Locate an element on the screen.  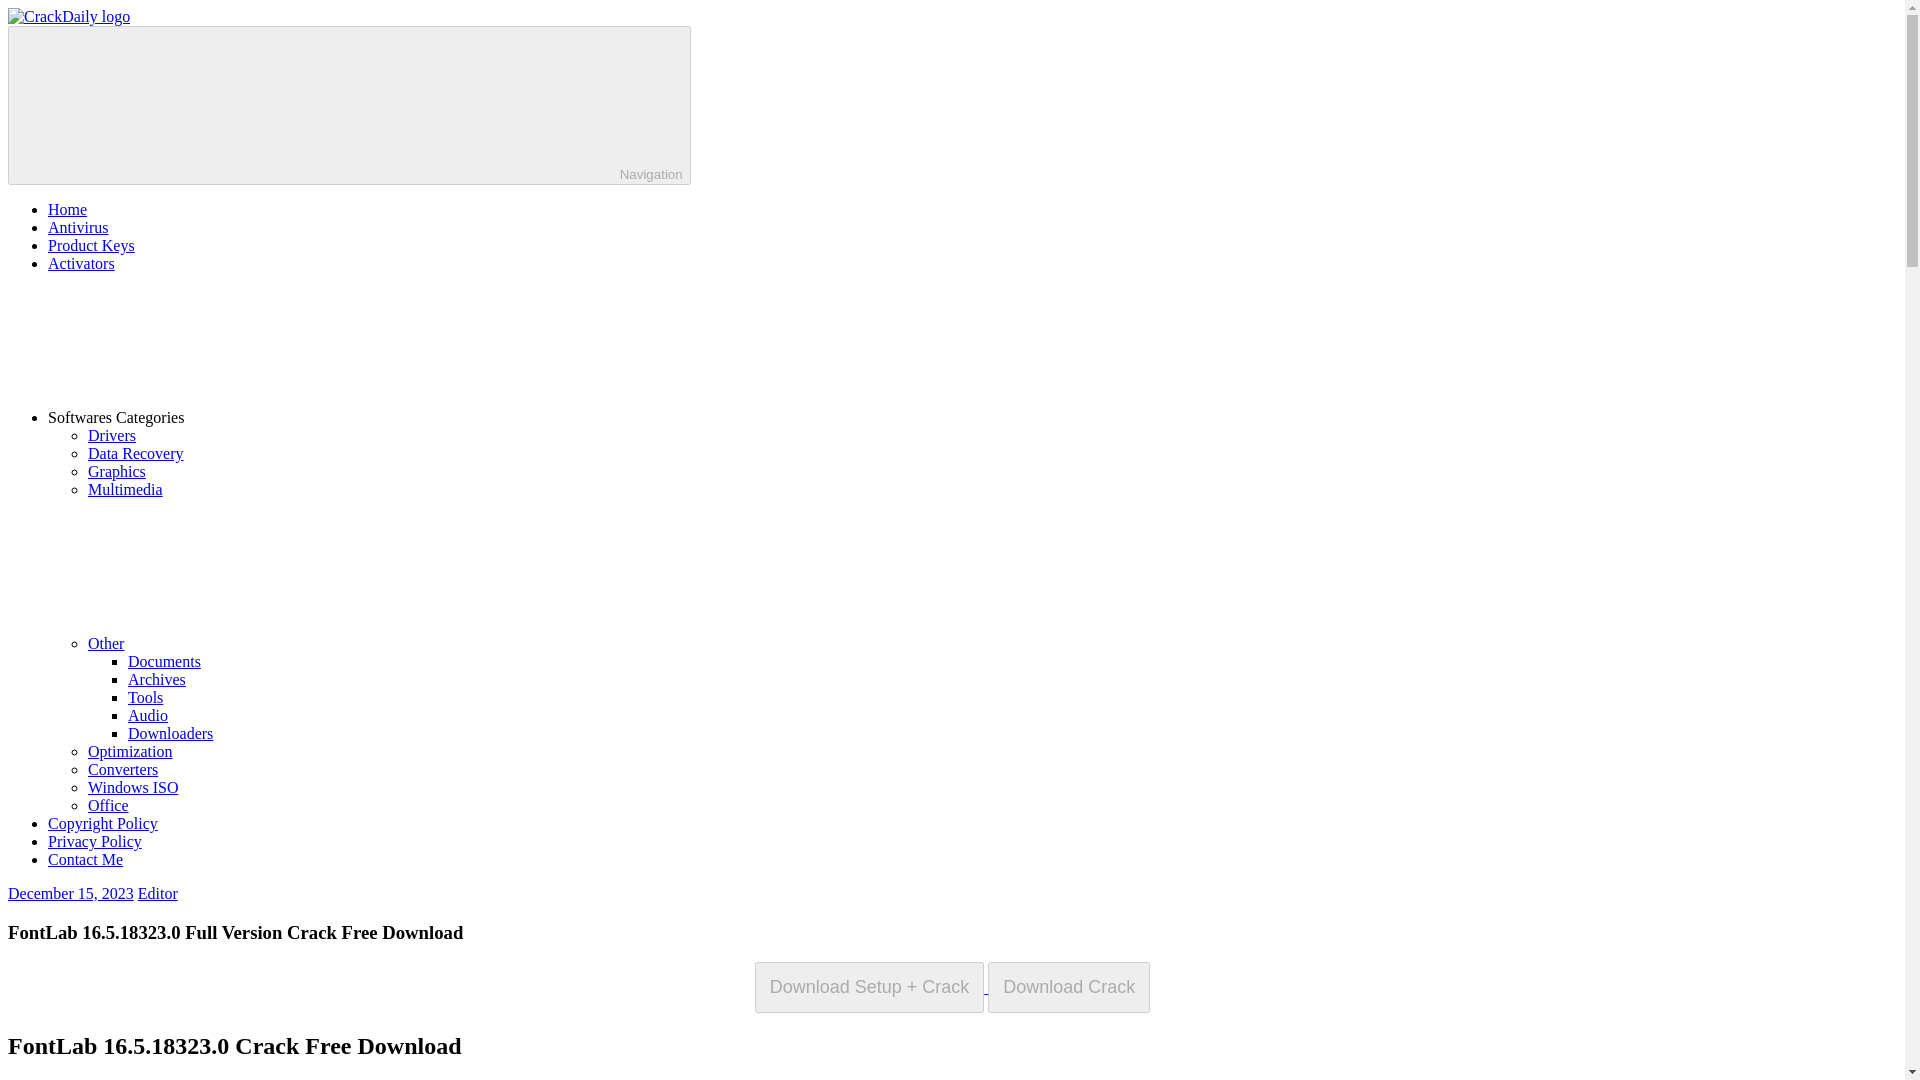
8:10 am is located at coordinates (70, 892).